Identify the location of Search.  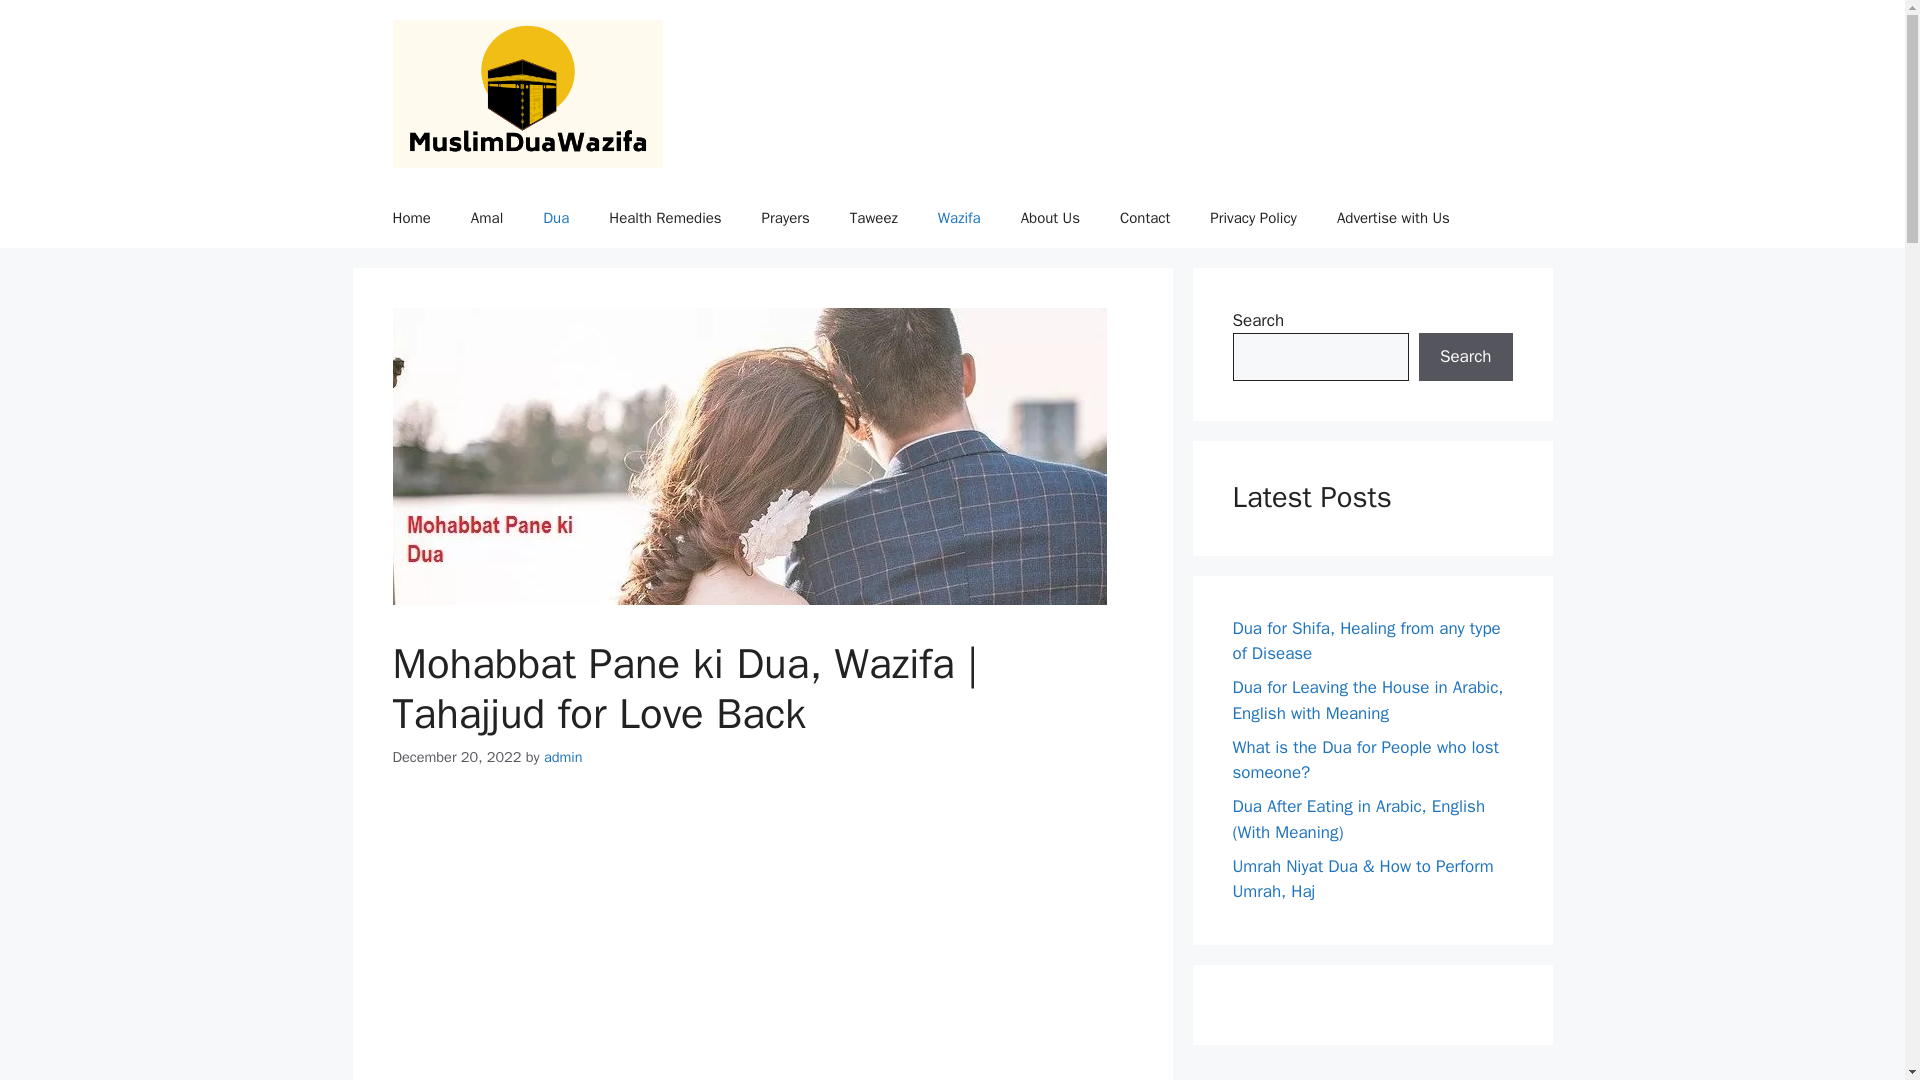
(1465, 356).